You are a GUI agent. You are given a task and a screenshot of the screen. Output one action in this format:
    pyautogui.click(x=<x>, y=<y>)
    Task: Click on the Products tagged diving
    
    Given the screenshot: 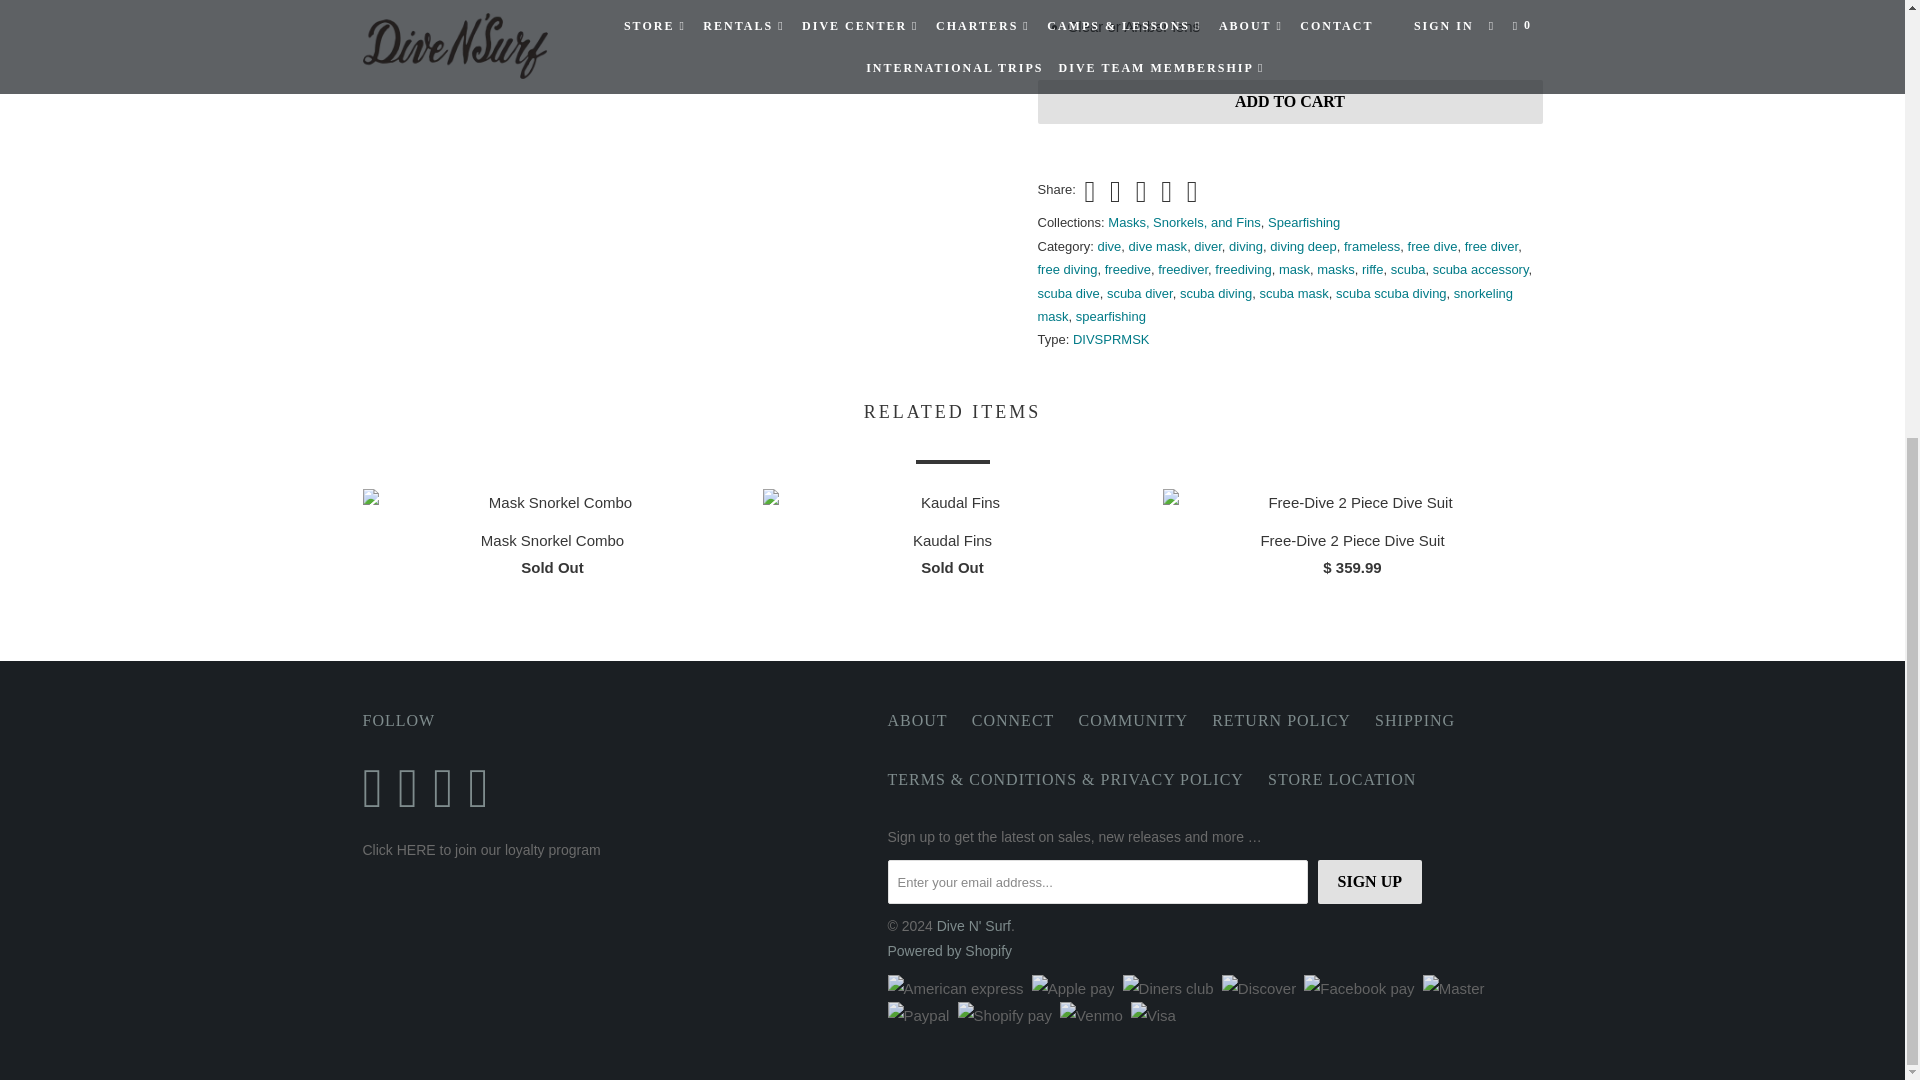 What is the action you would take?
    pyautogui.click(x=1246, y=246)
    